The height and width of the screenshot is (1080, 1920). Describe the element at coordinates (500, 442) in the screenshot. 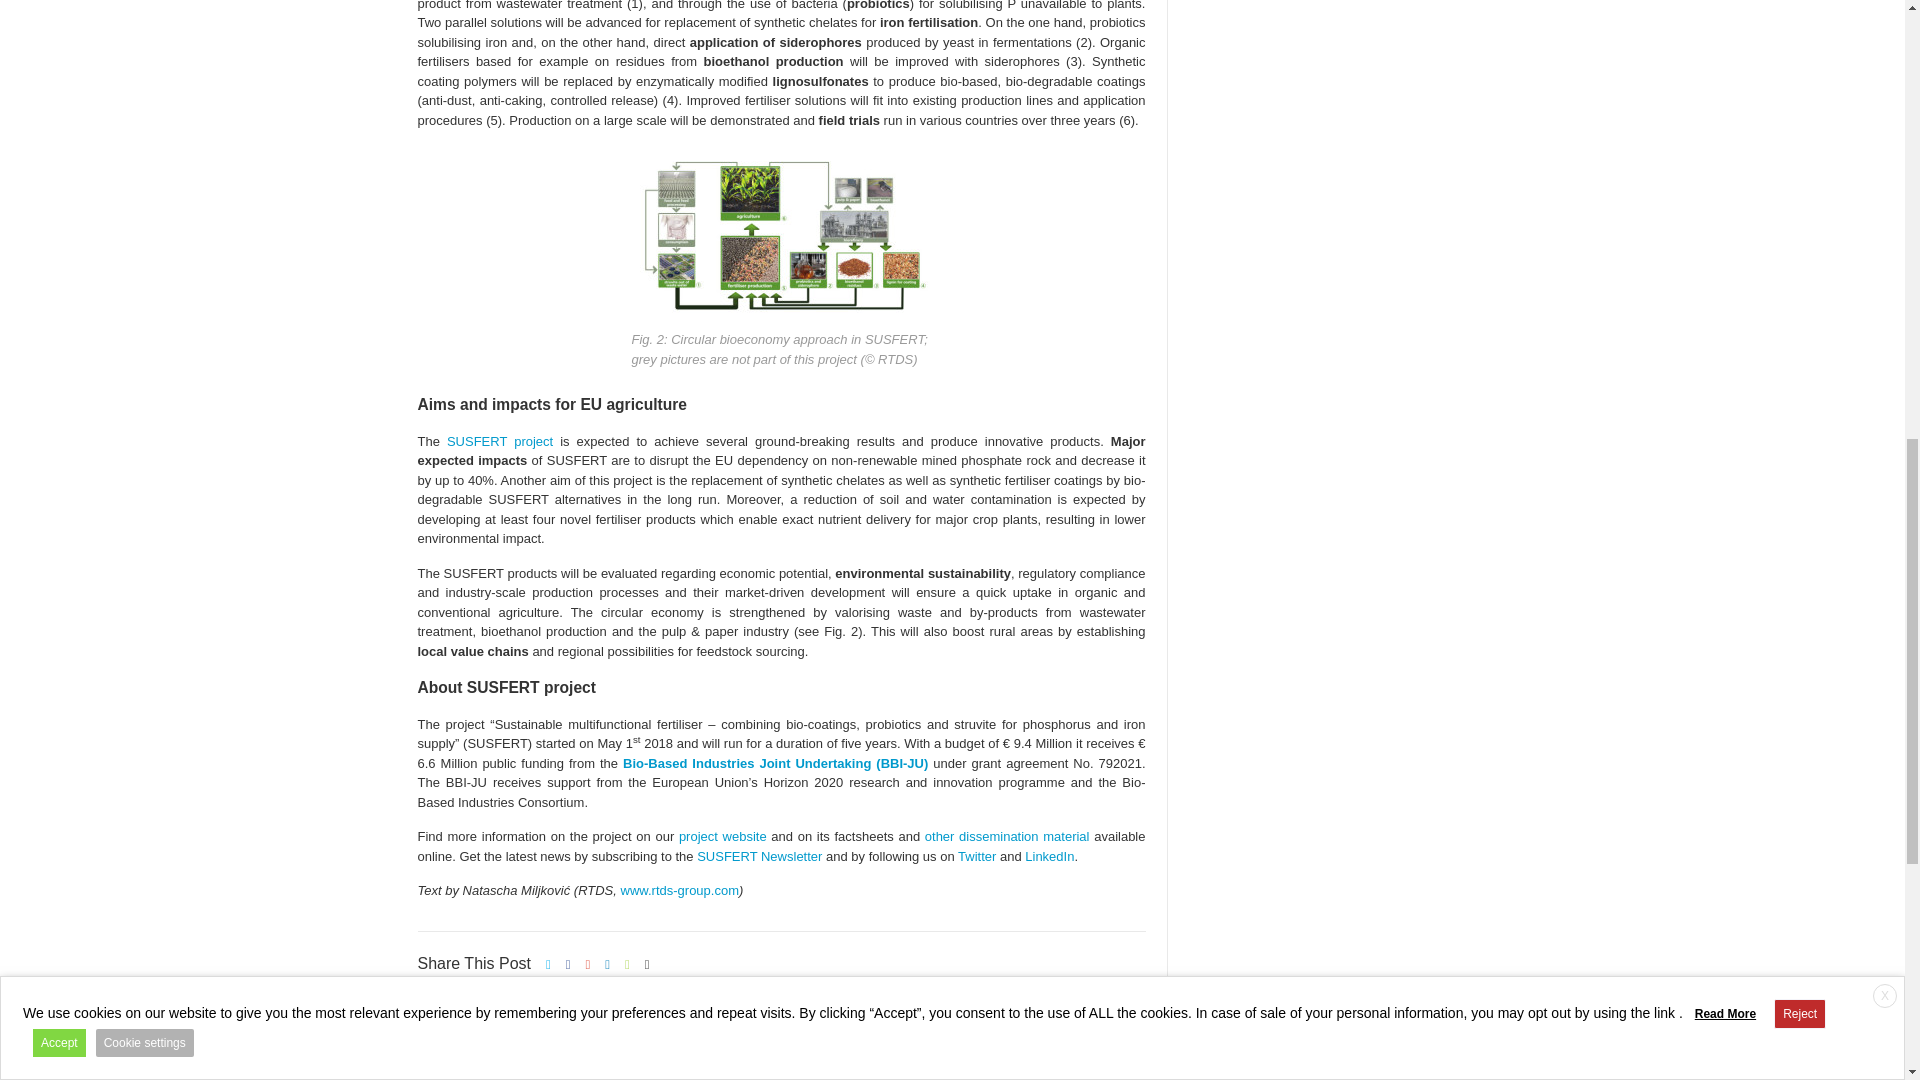

I see `SUSFERT project` at that location.